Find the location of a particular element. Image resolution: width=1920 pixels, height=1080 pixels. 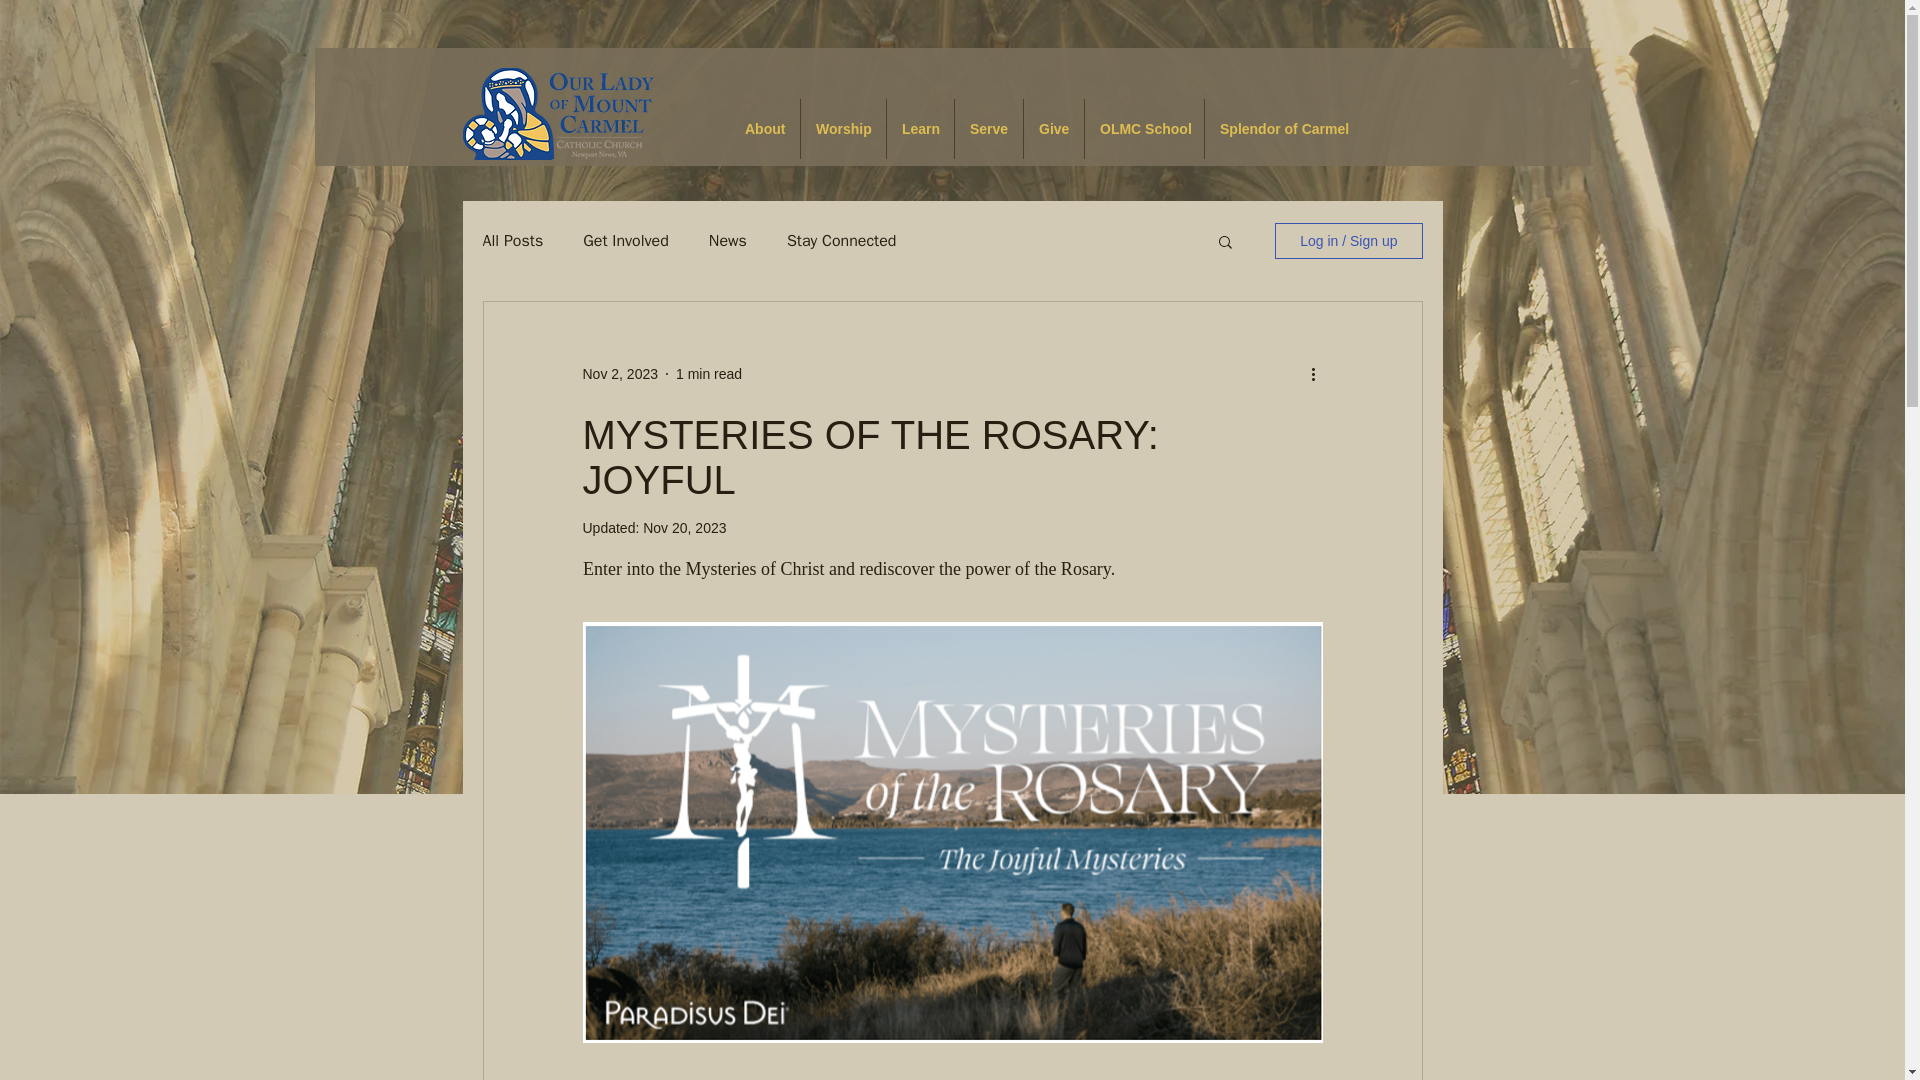

OLMC School is located at coordinates (1144, 128).